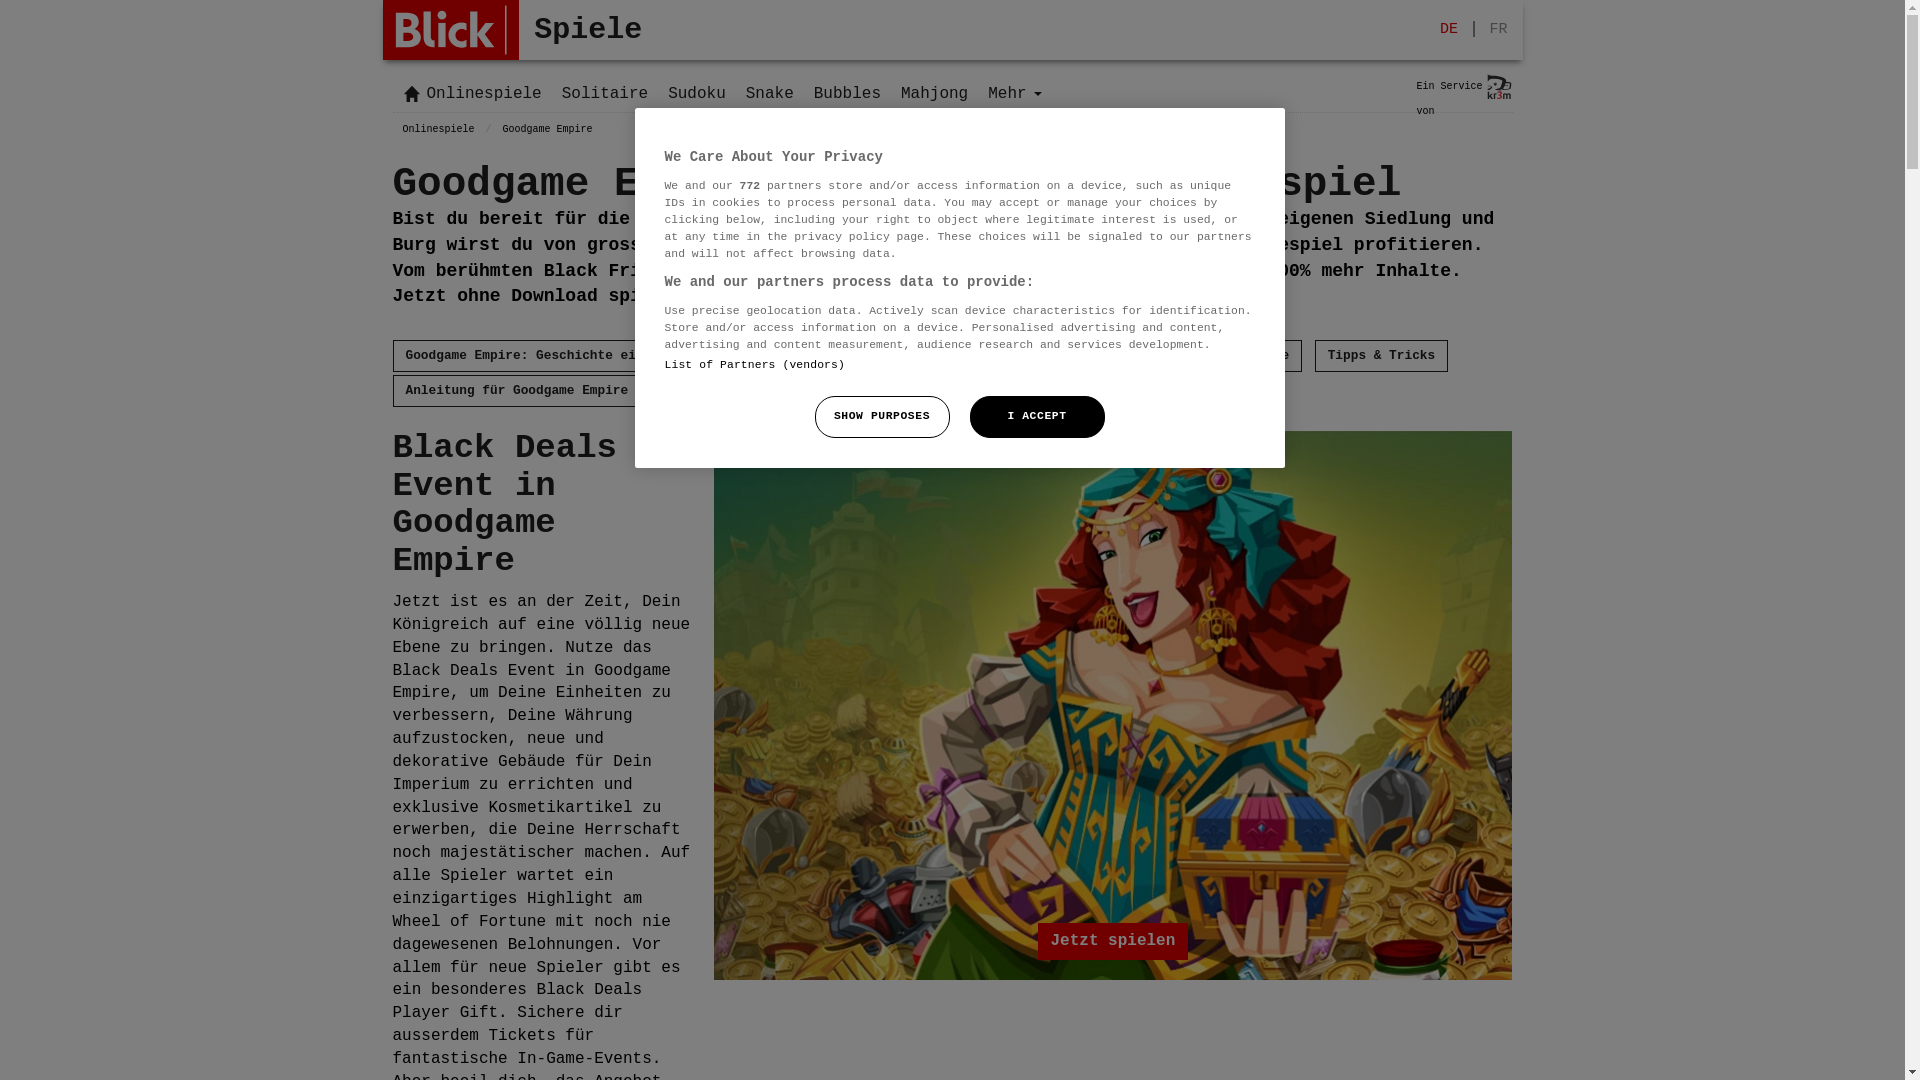 Image resolution: width=1920 pixels, height=1080 pixels. Describe the element at coordinates (433, 138) in the screenshot. I see `Onlinespiele` at that location.